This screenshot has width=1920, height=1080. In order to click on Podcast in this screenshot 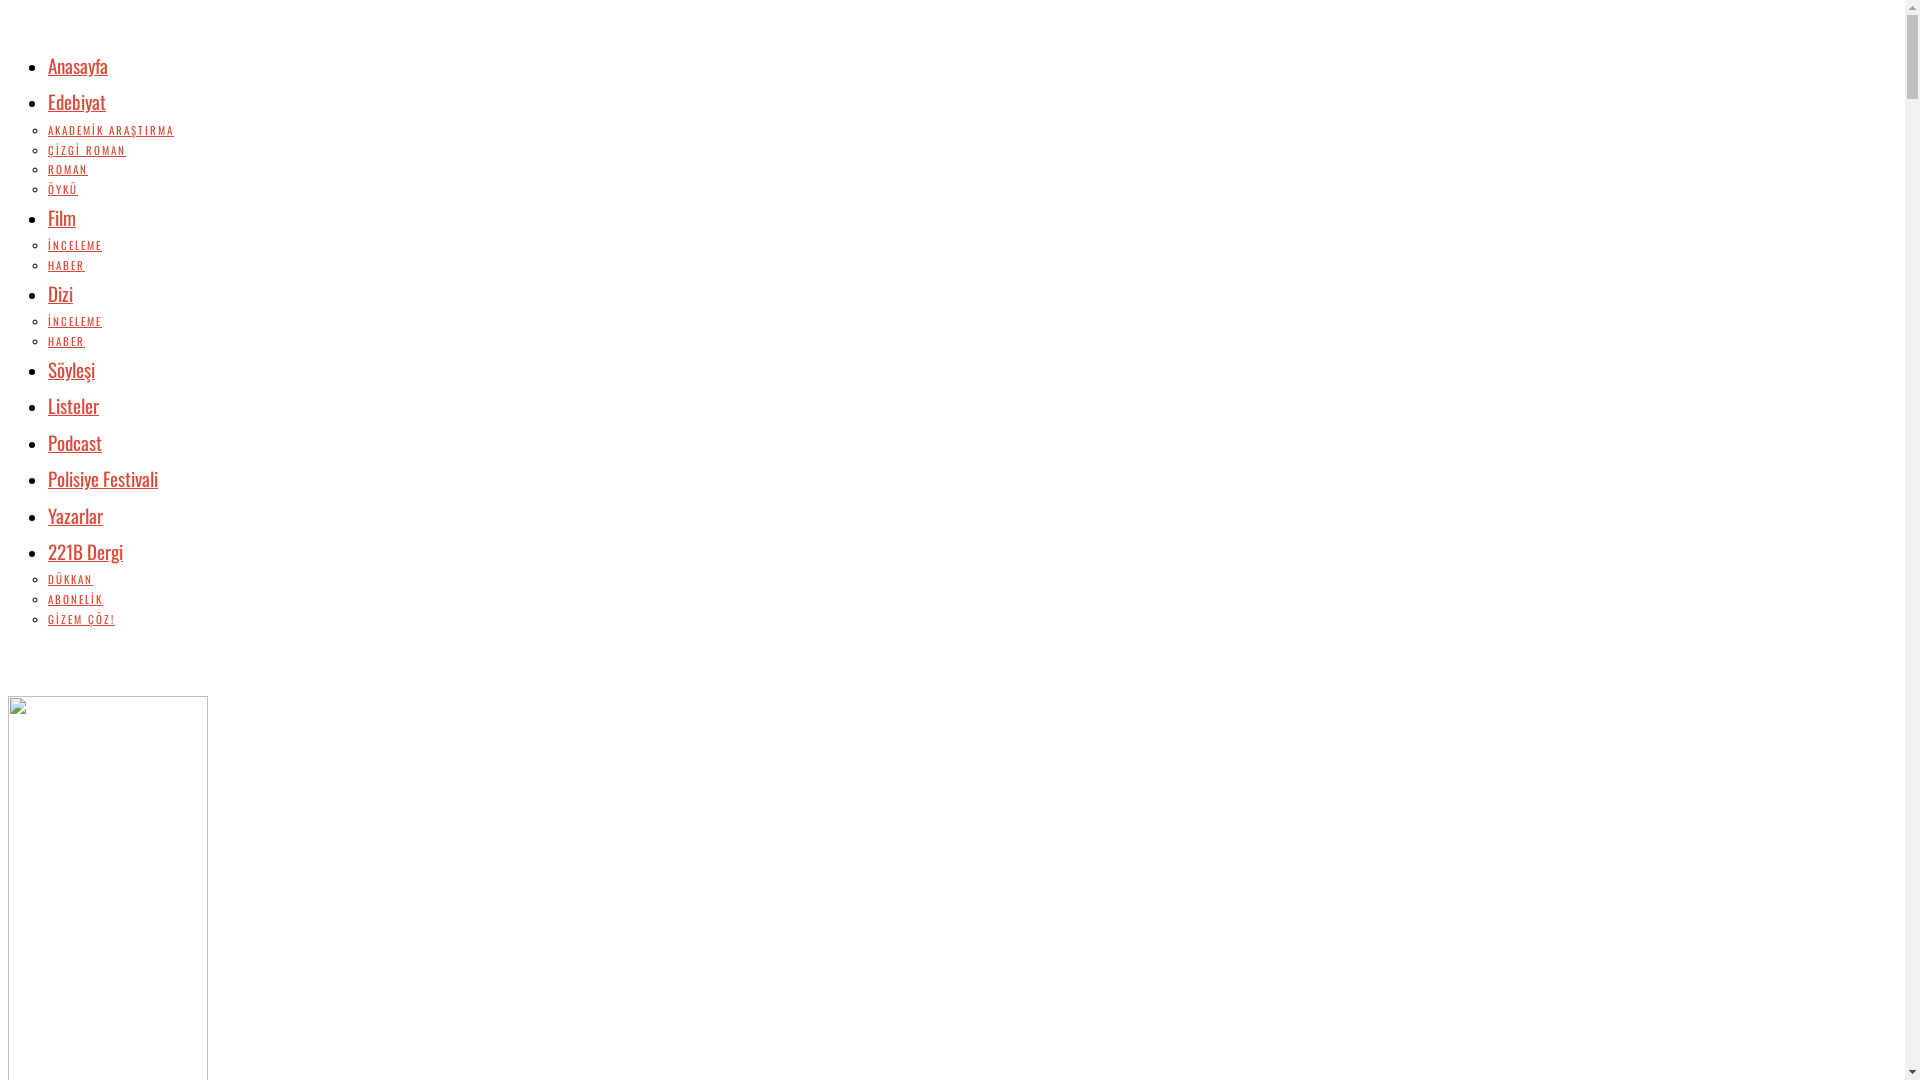, I will do `click(75, 442)`.